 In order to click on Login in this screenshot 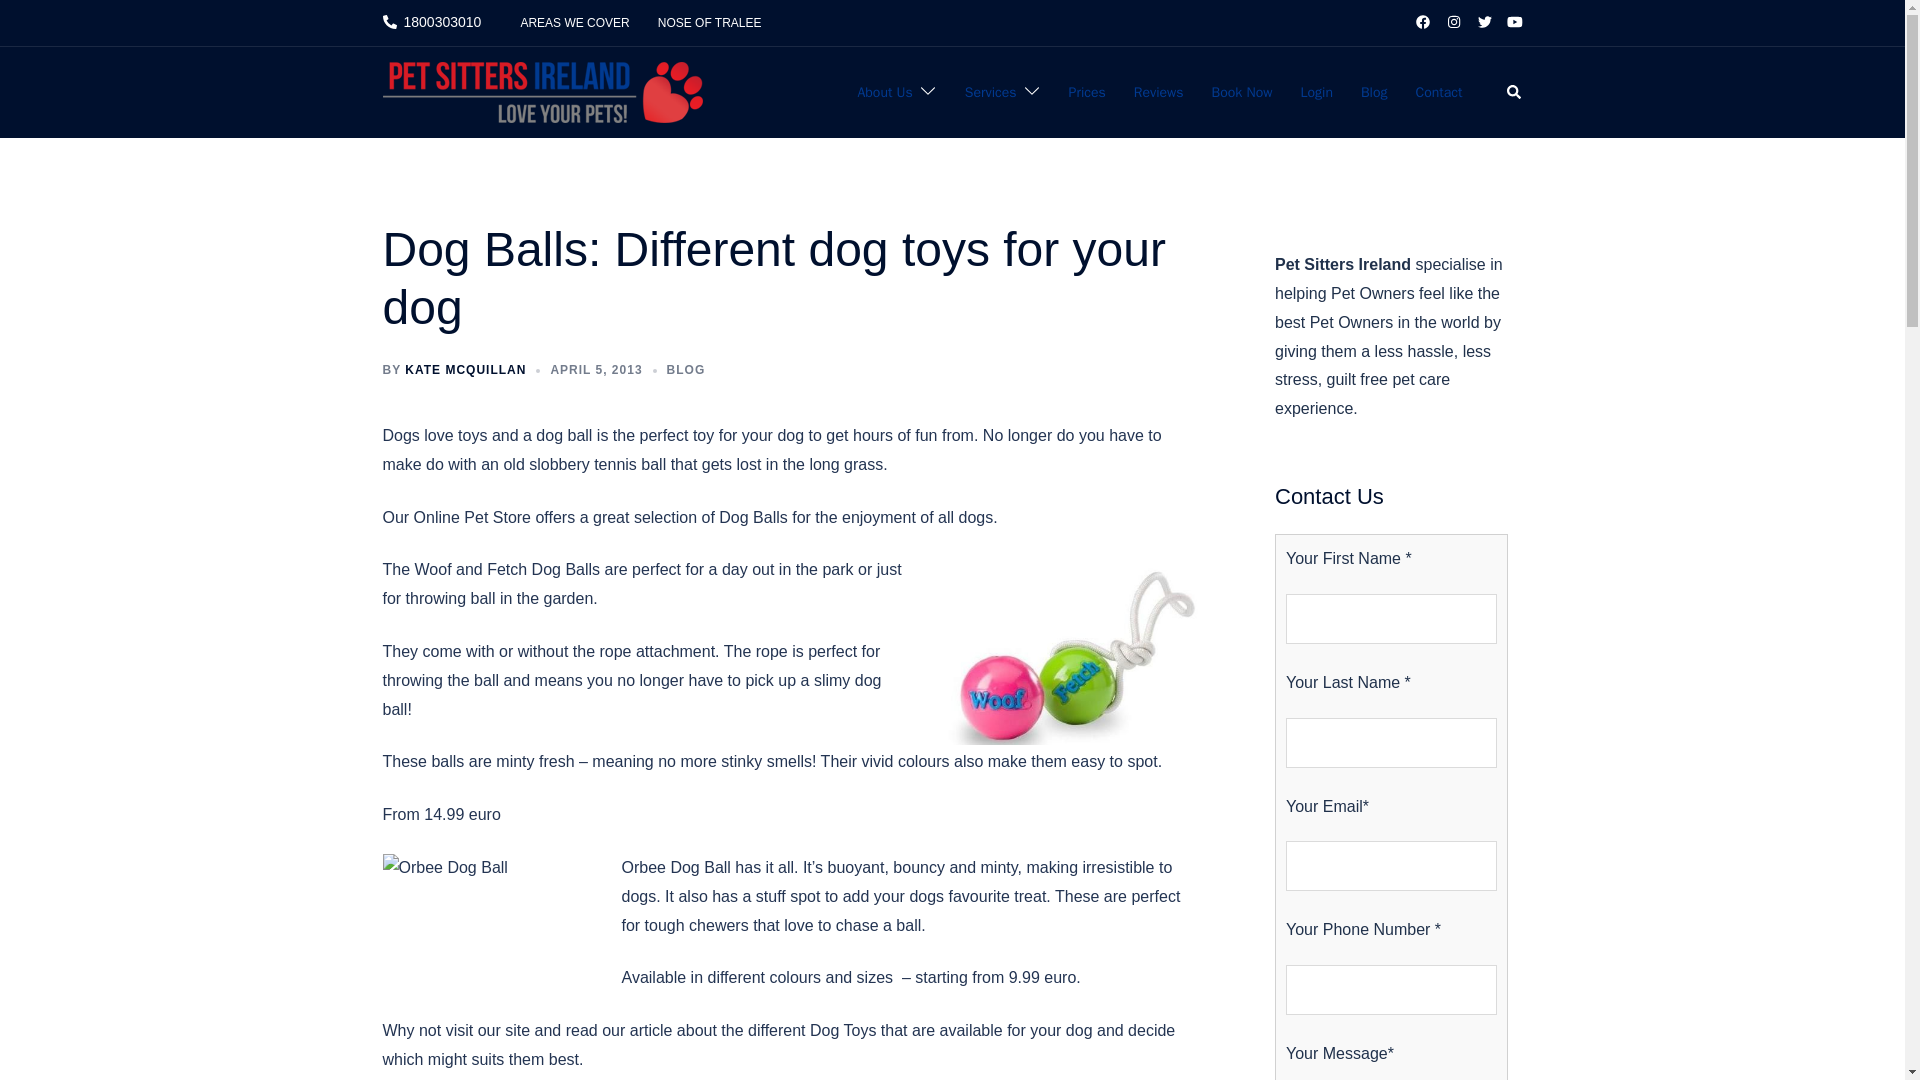, I will do `click(1316, 92)`.